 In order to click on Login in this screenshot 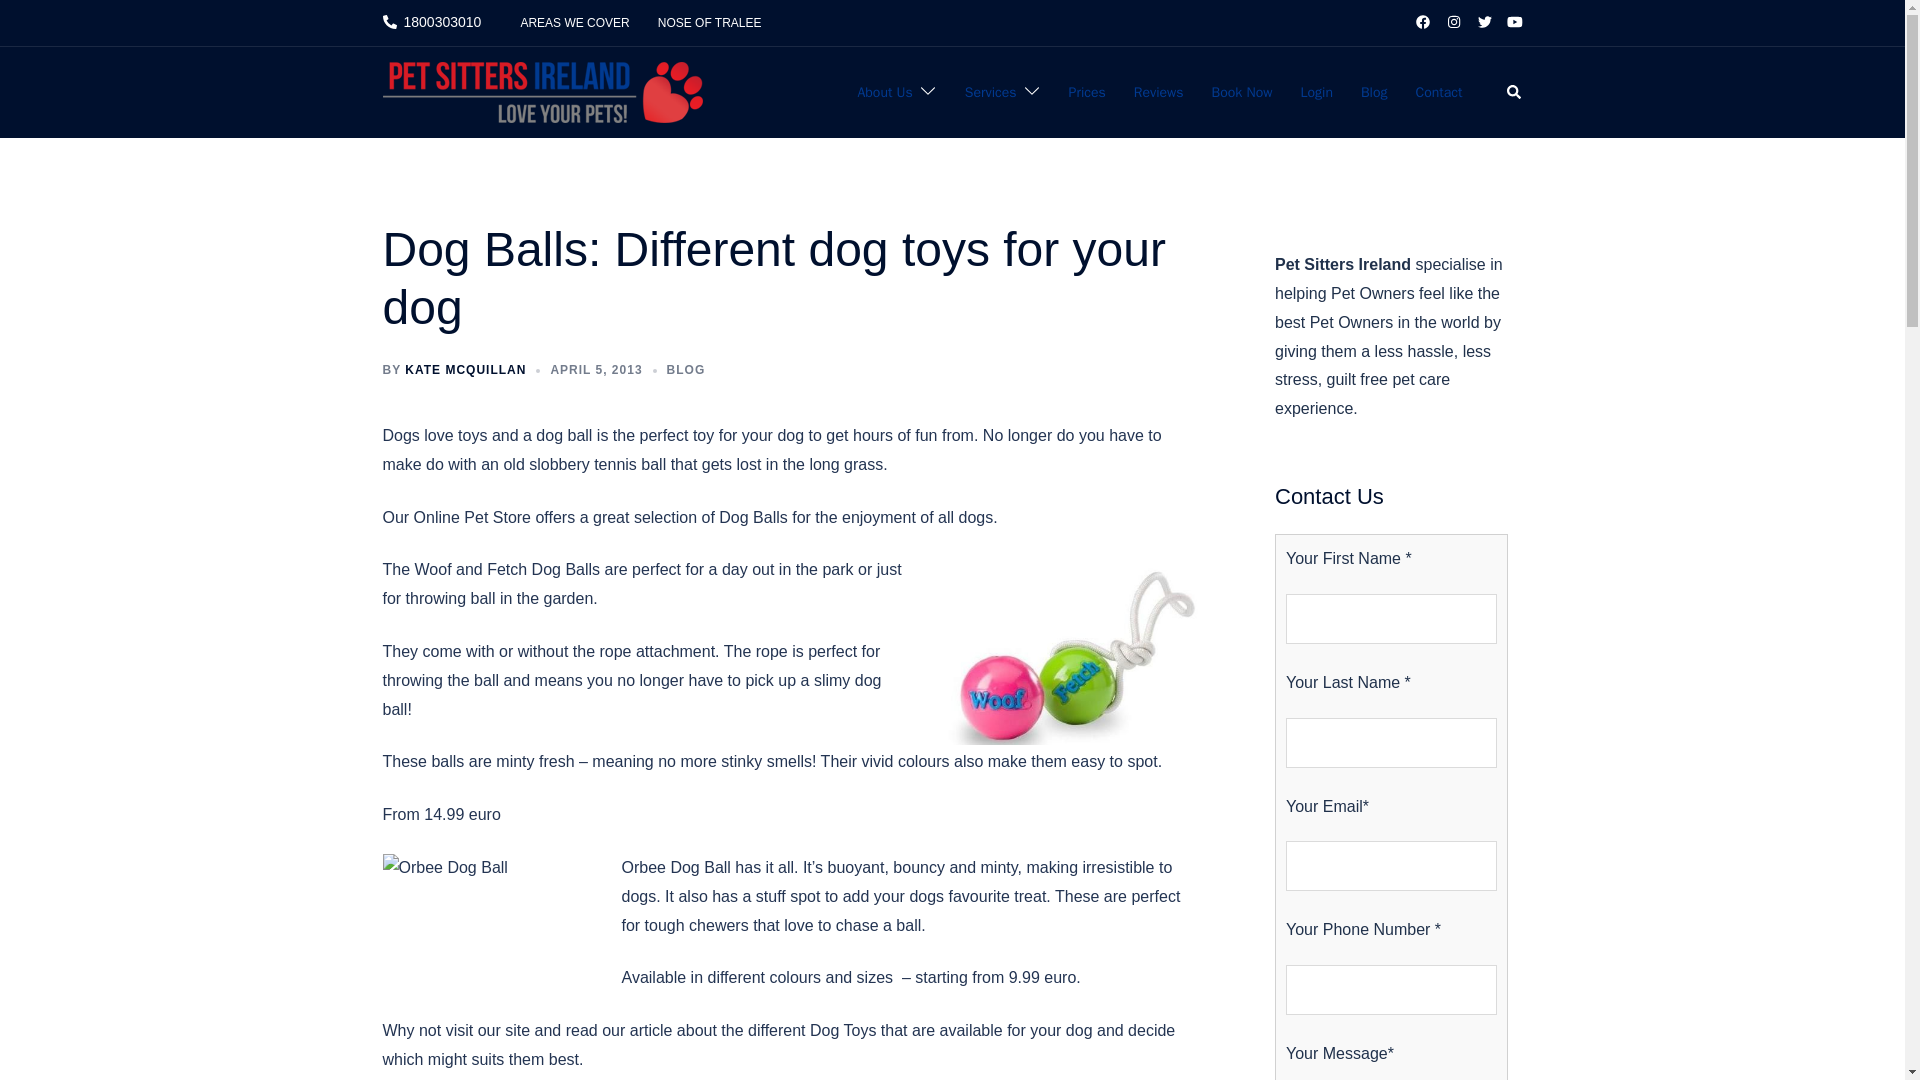, I will do `click(1316, 92)`.